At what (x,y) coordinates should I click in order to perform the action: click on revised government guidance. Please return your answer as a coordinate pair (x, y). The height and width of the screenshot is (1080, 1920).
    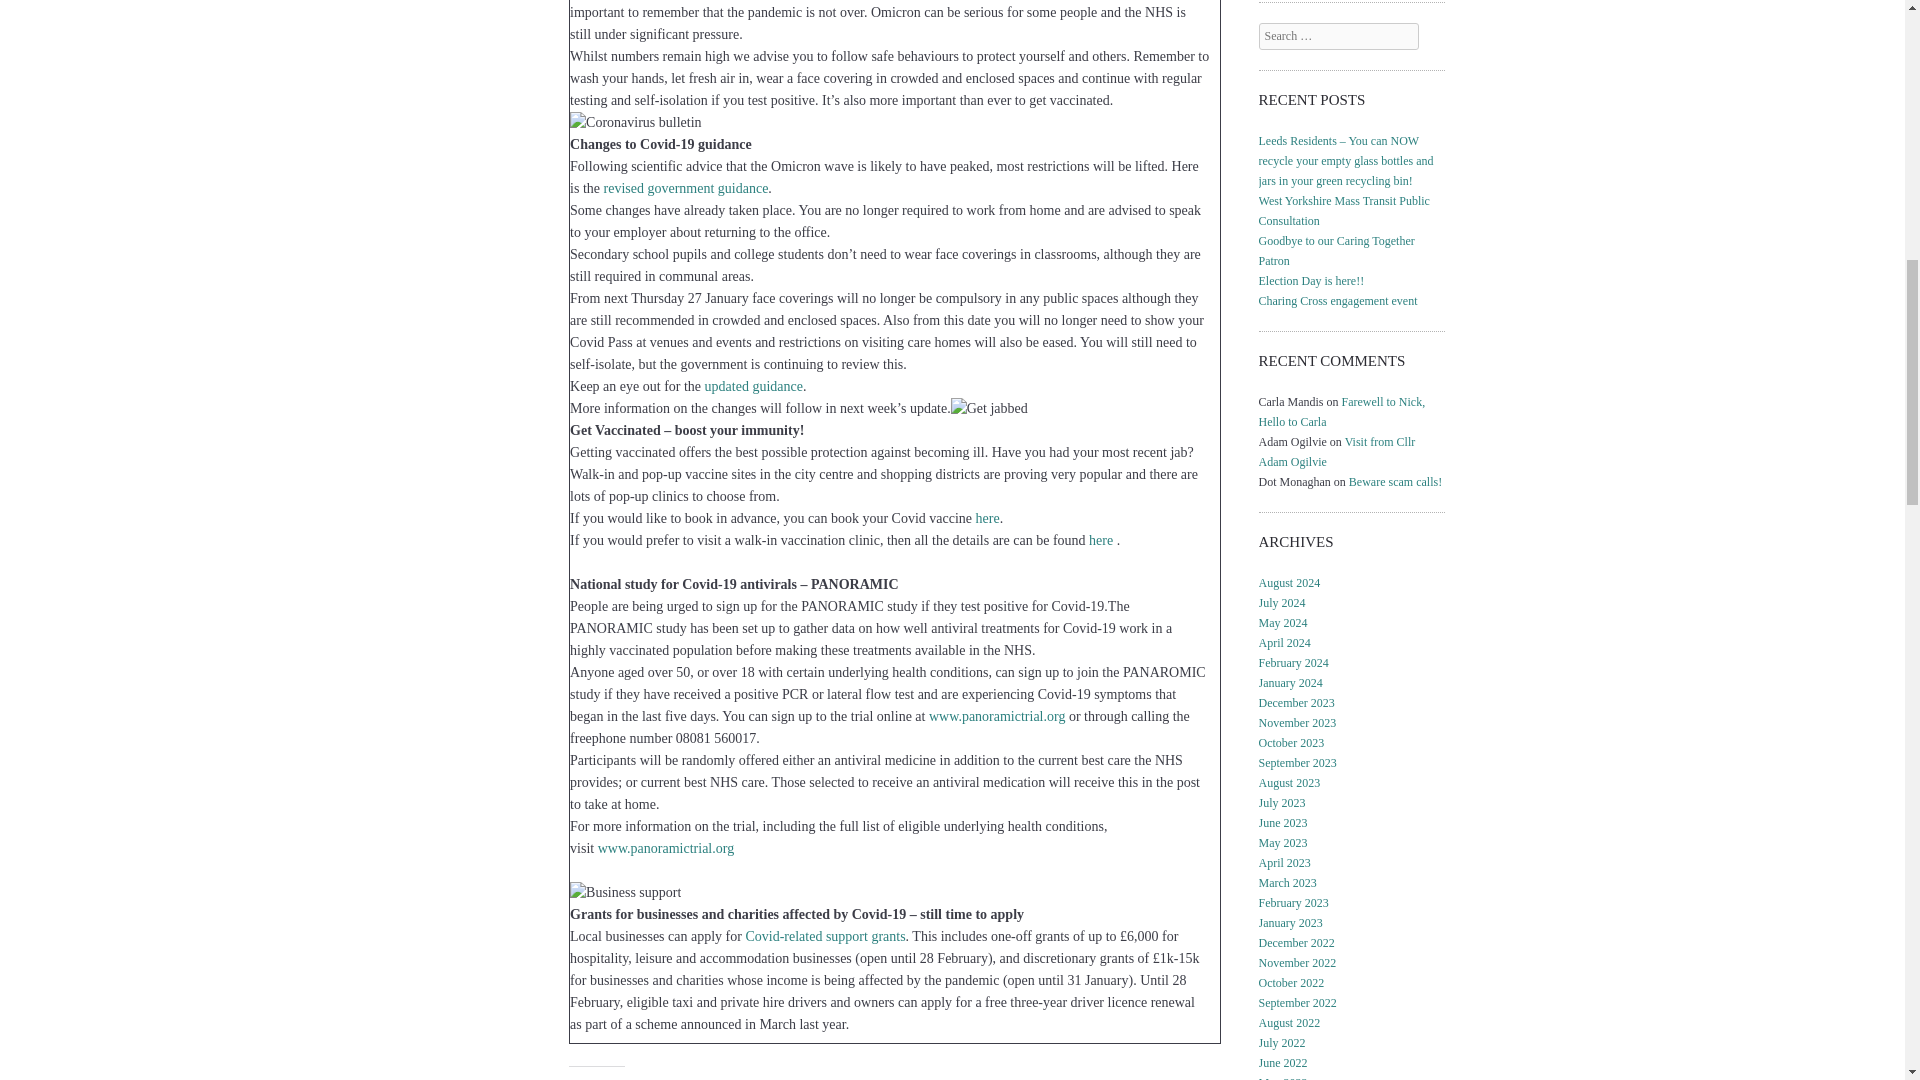
    Looking at the image, I should click on (686, 188).